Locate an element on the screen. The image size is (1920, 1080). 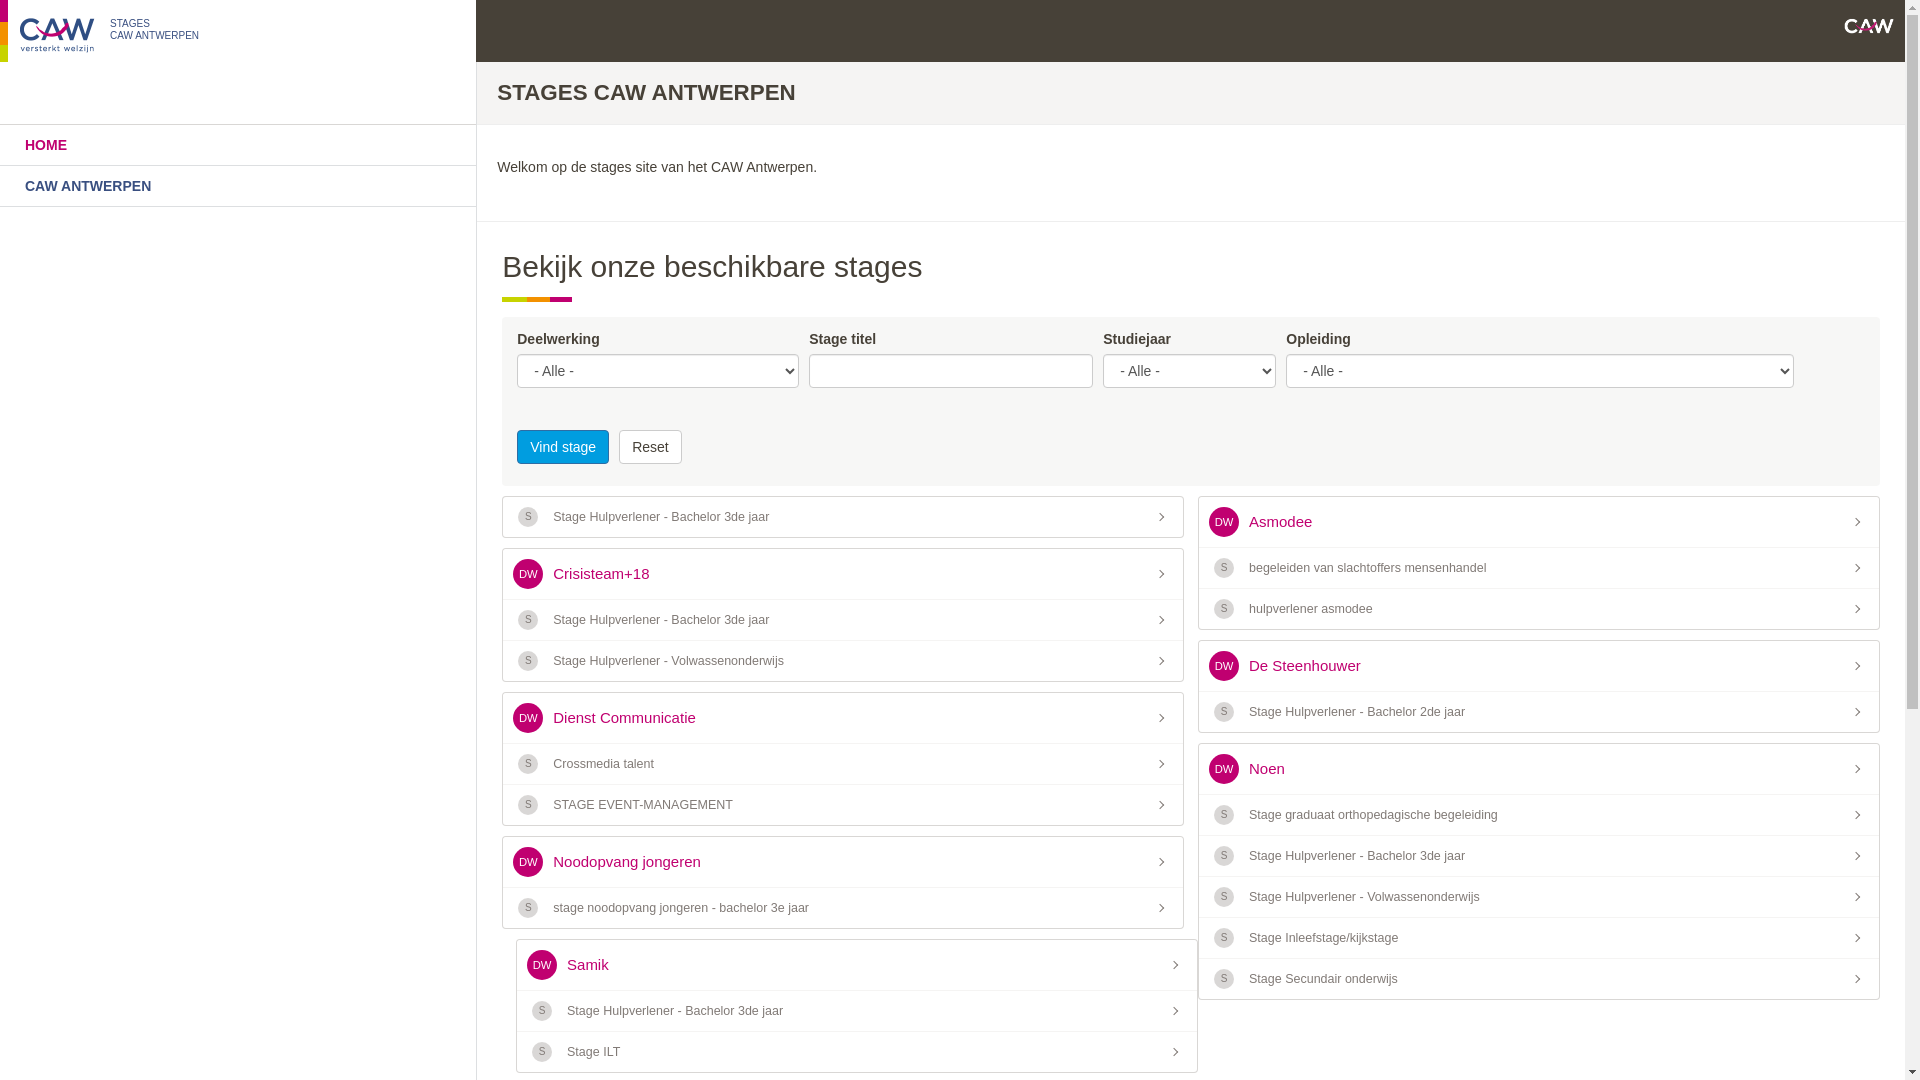
Overslaan en naar de inhoud gaan is located at coordinates (0, 0).